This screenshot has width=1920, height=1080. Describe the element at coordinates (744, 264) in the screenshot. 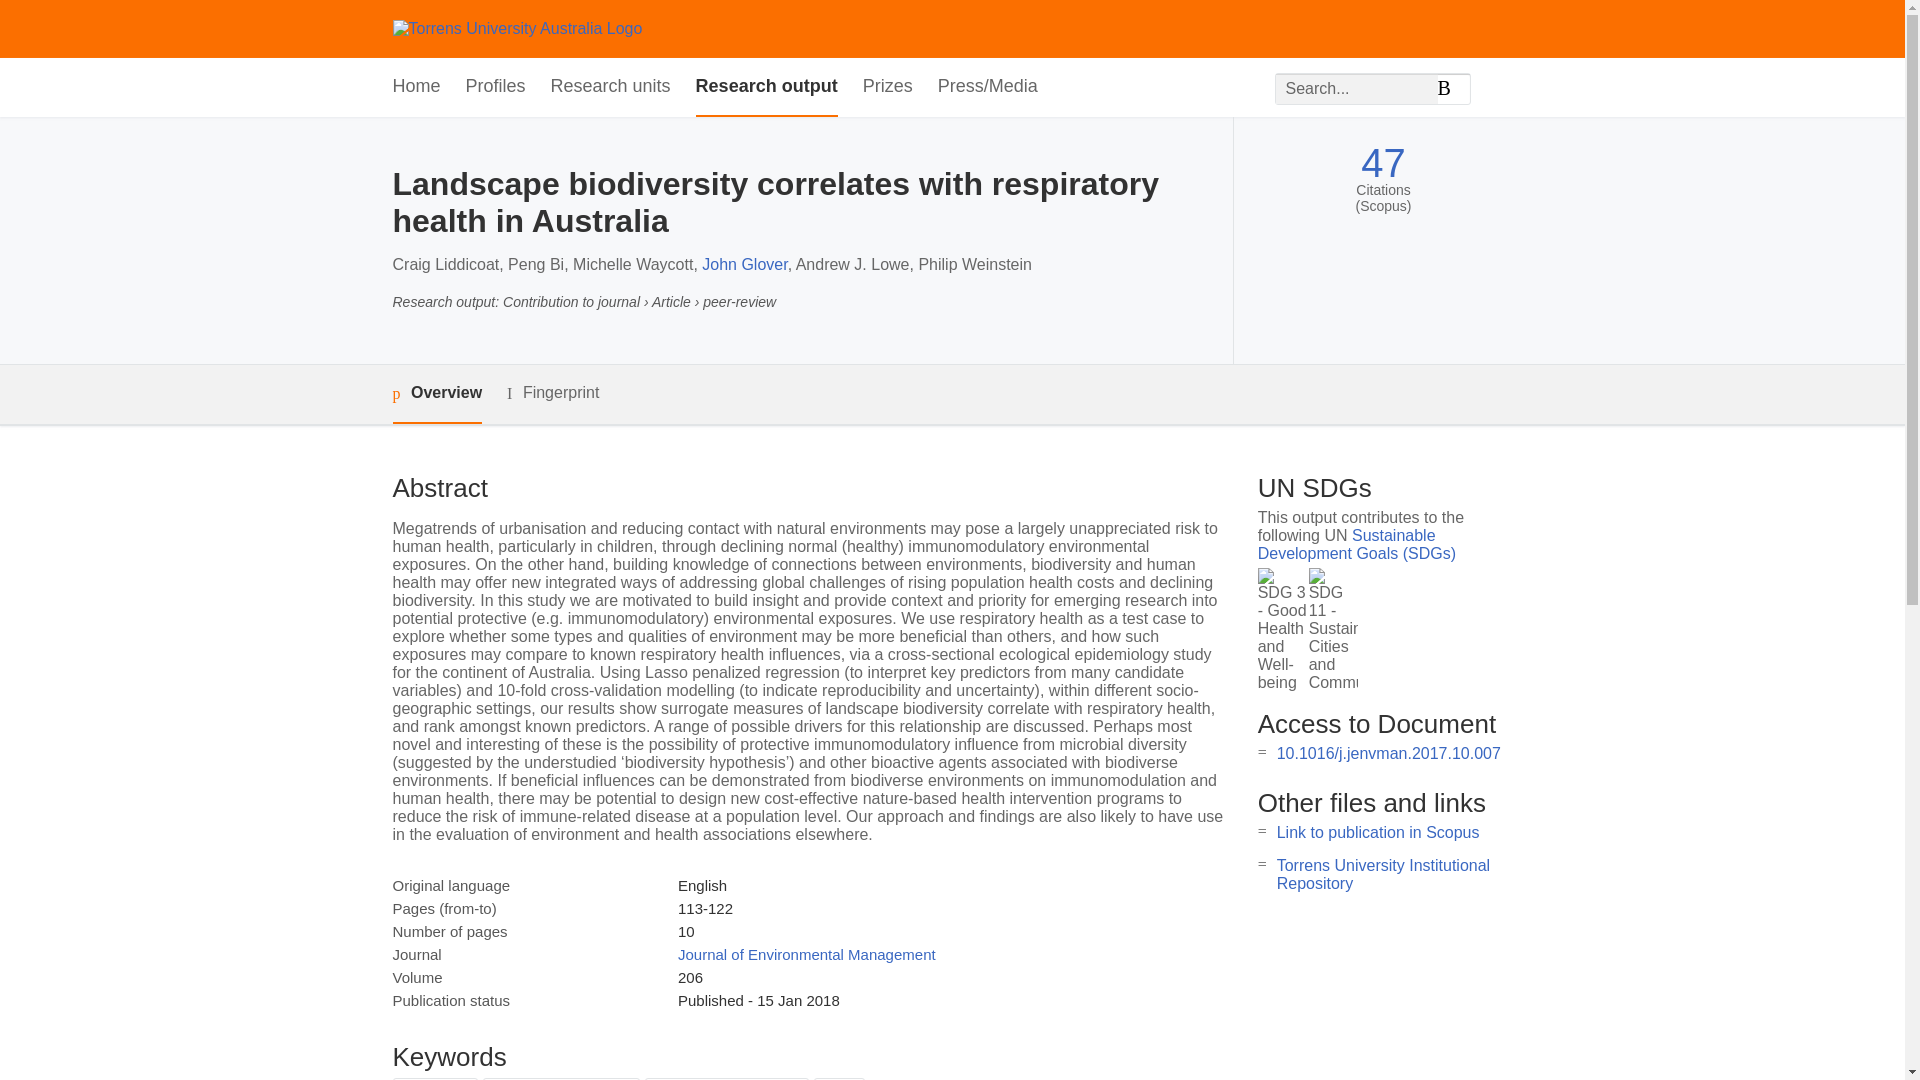

I see `John Glover` at that location.